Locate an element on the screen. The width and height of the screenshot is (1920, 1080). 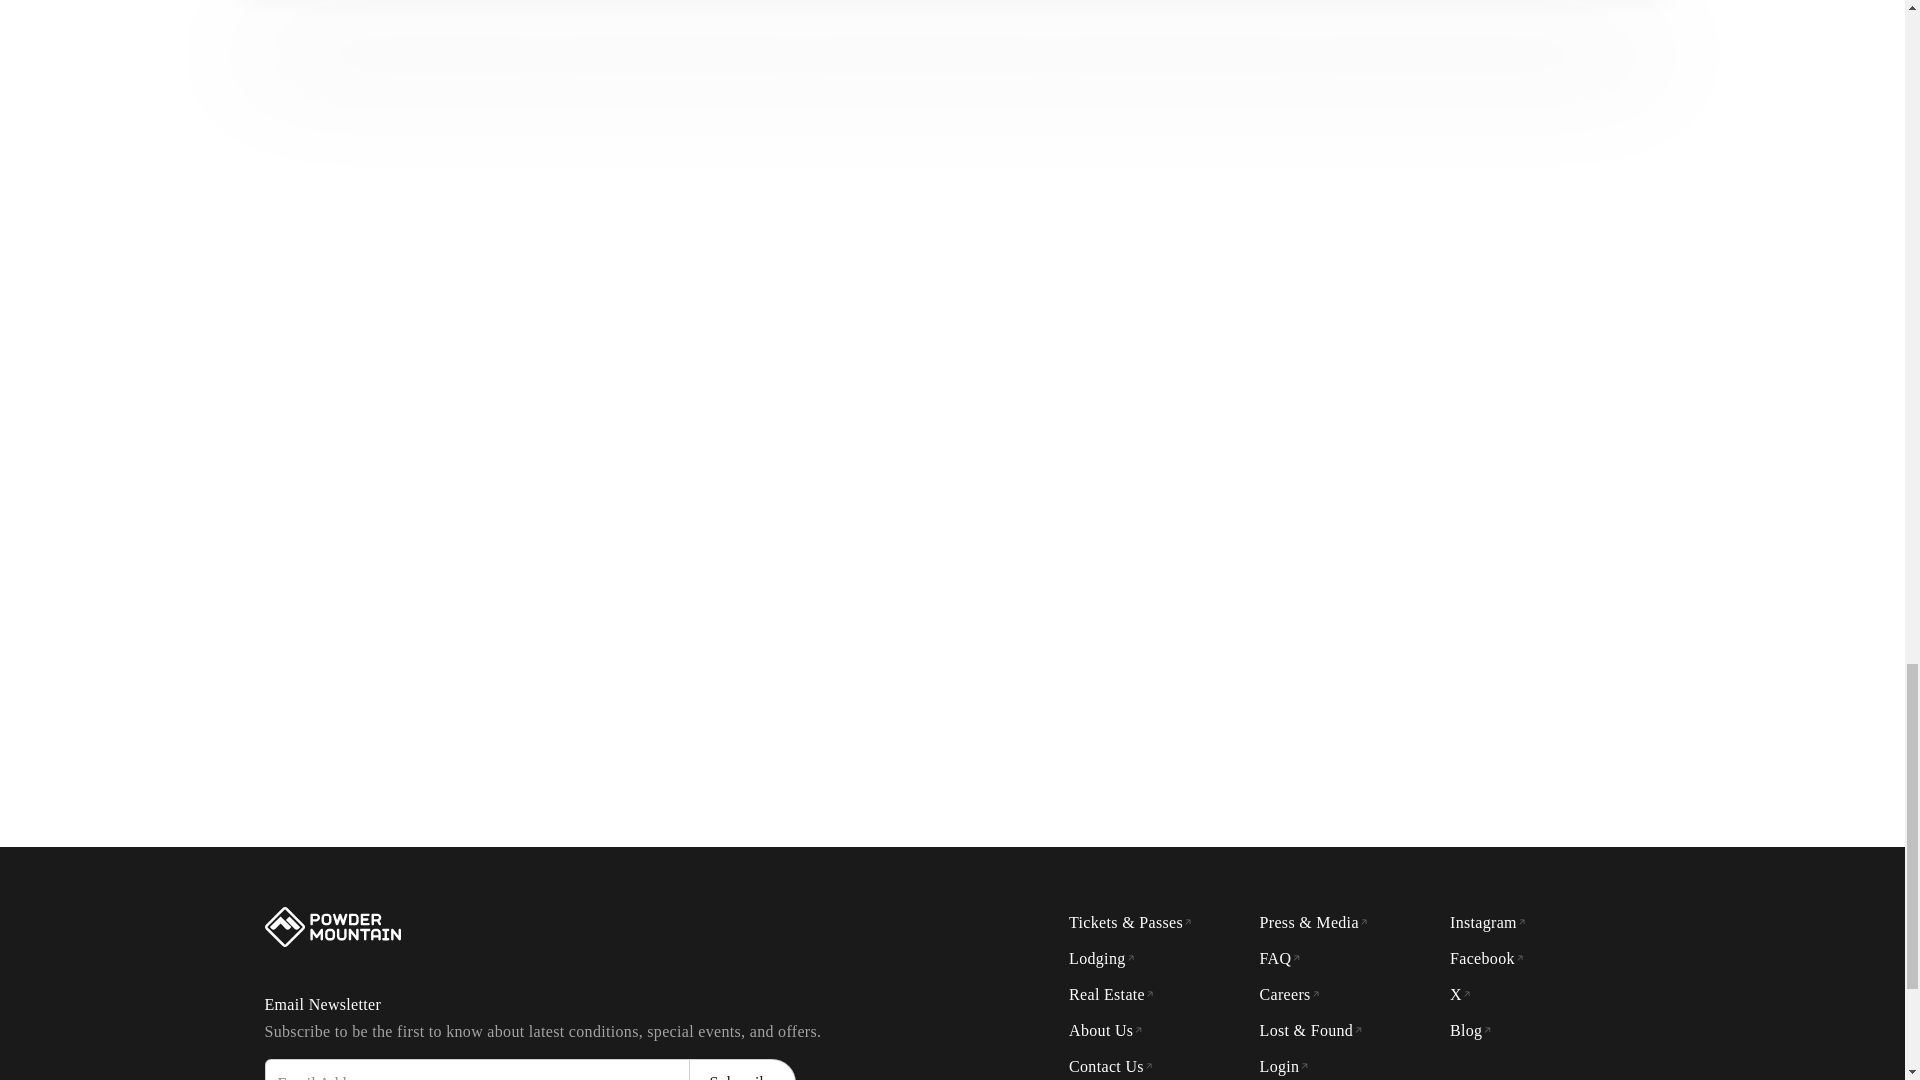
Instagram is located at coordinates (1488, 922).